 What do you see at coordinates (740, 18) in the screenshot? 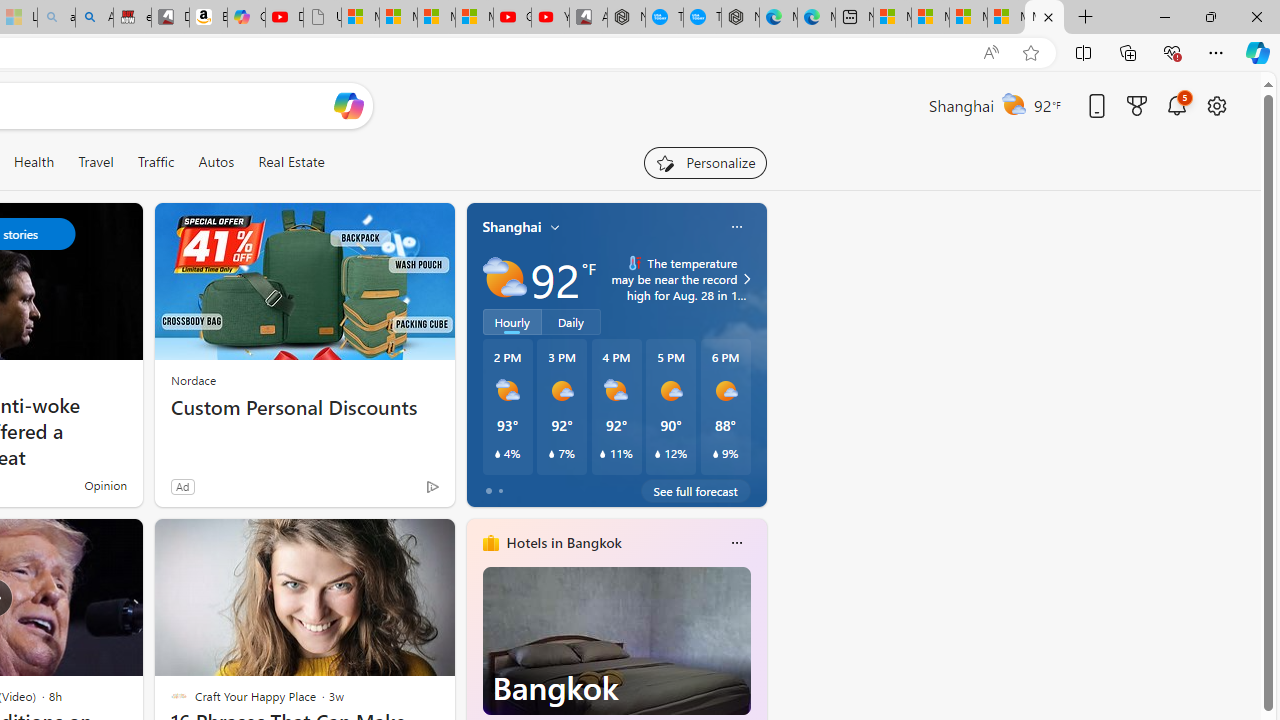
I see `Nordace - Nordace has arrived Hong Kong` at bounding box center [740, 18].